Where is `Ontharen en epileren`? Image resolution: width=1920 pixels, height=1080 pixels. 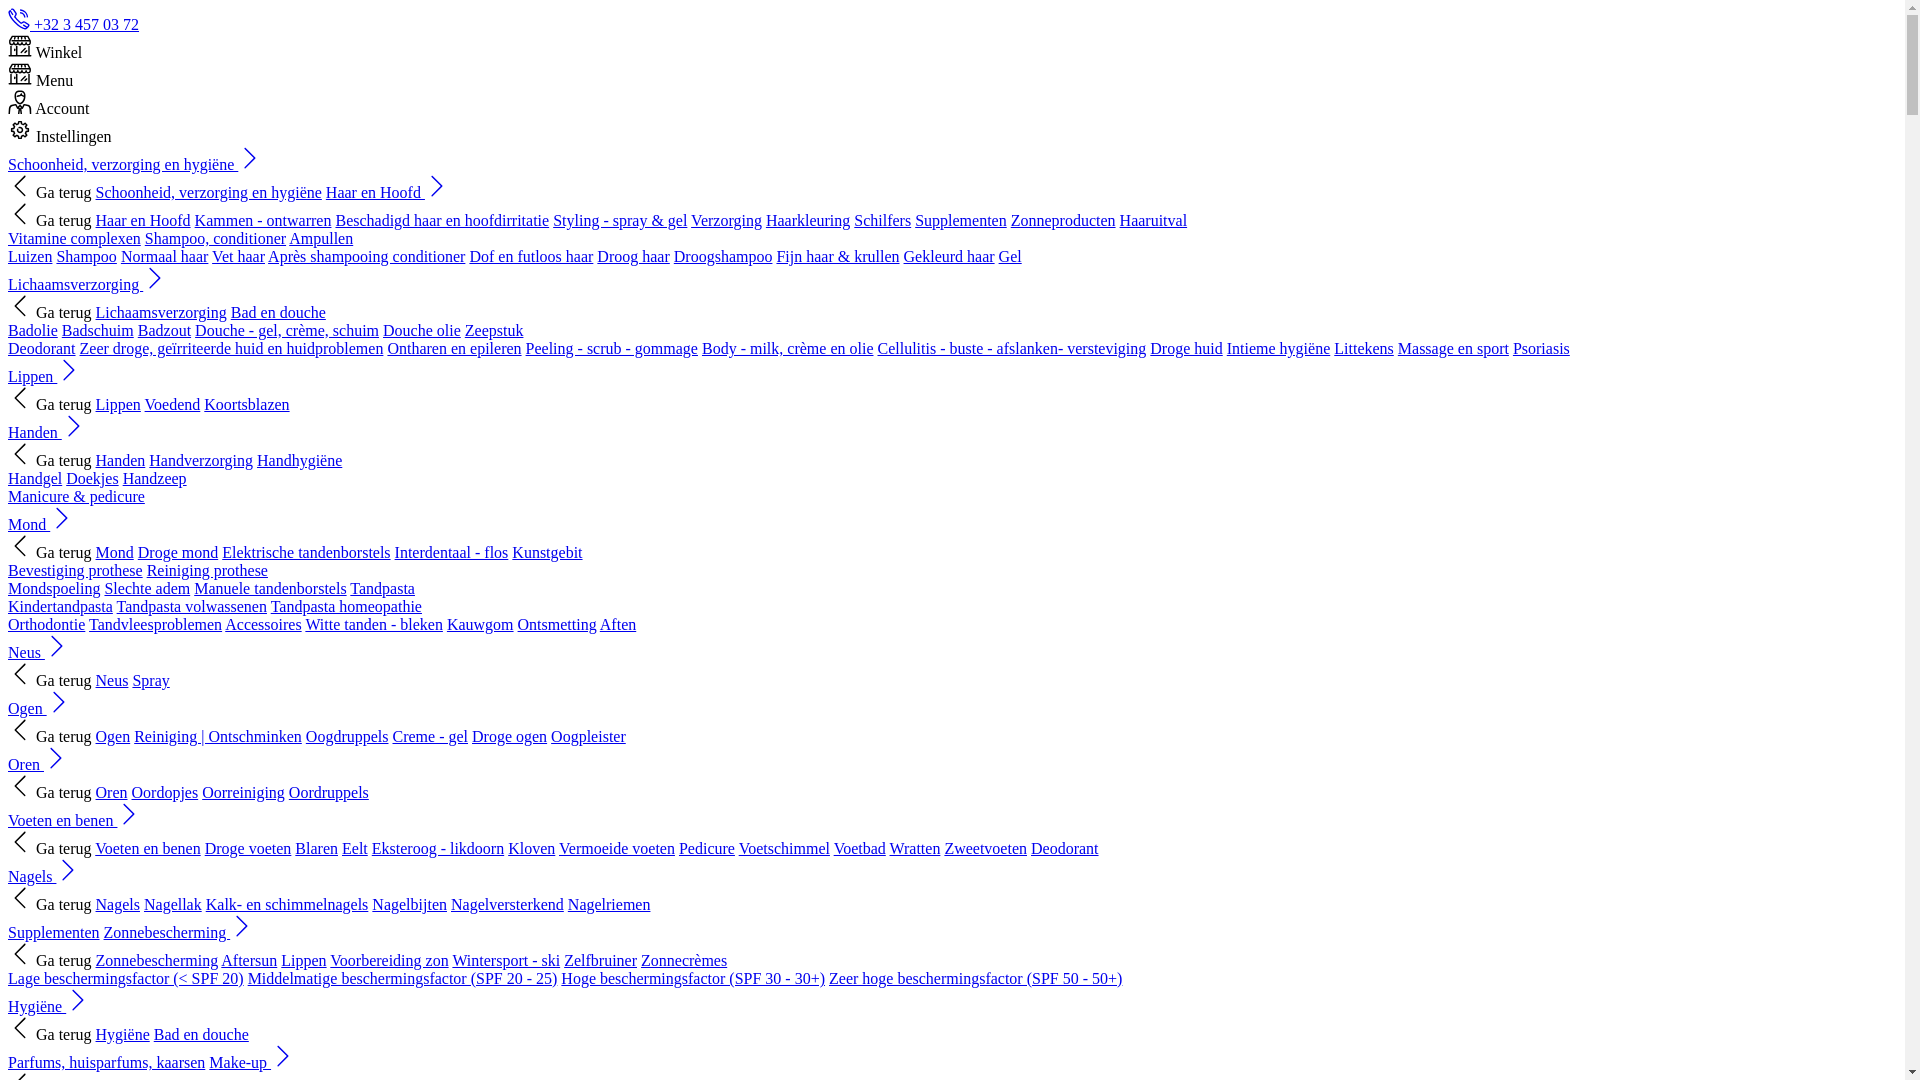
Ontharen en epileren is located at coordinates (454, 348).